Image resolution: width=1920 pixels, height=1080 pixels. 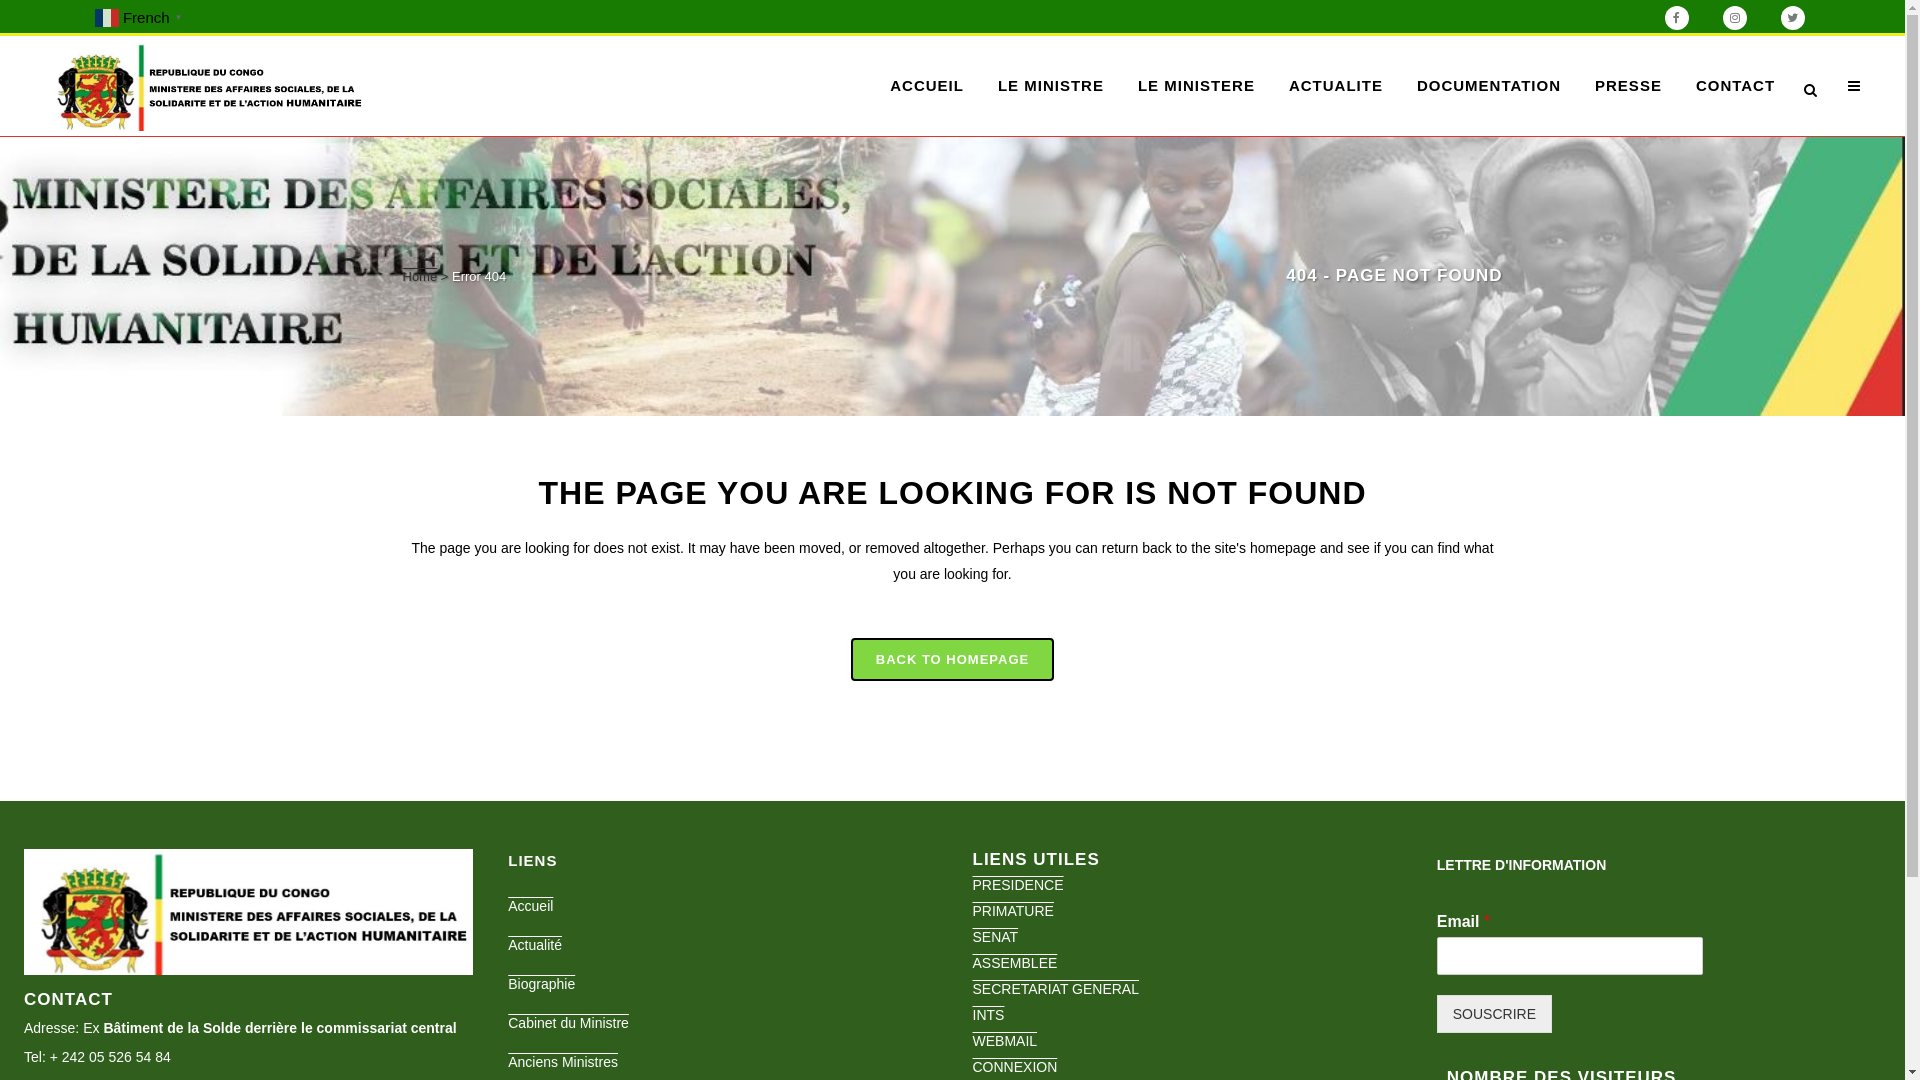 What do you see at coordinates (1012, 911) in the screenshot?
I see `PRIMATURE` at bounding box center [1012, 911].